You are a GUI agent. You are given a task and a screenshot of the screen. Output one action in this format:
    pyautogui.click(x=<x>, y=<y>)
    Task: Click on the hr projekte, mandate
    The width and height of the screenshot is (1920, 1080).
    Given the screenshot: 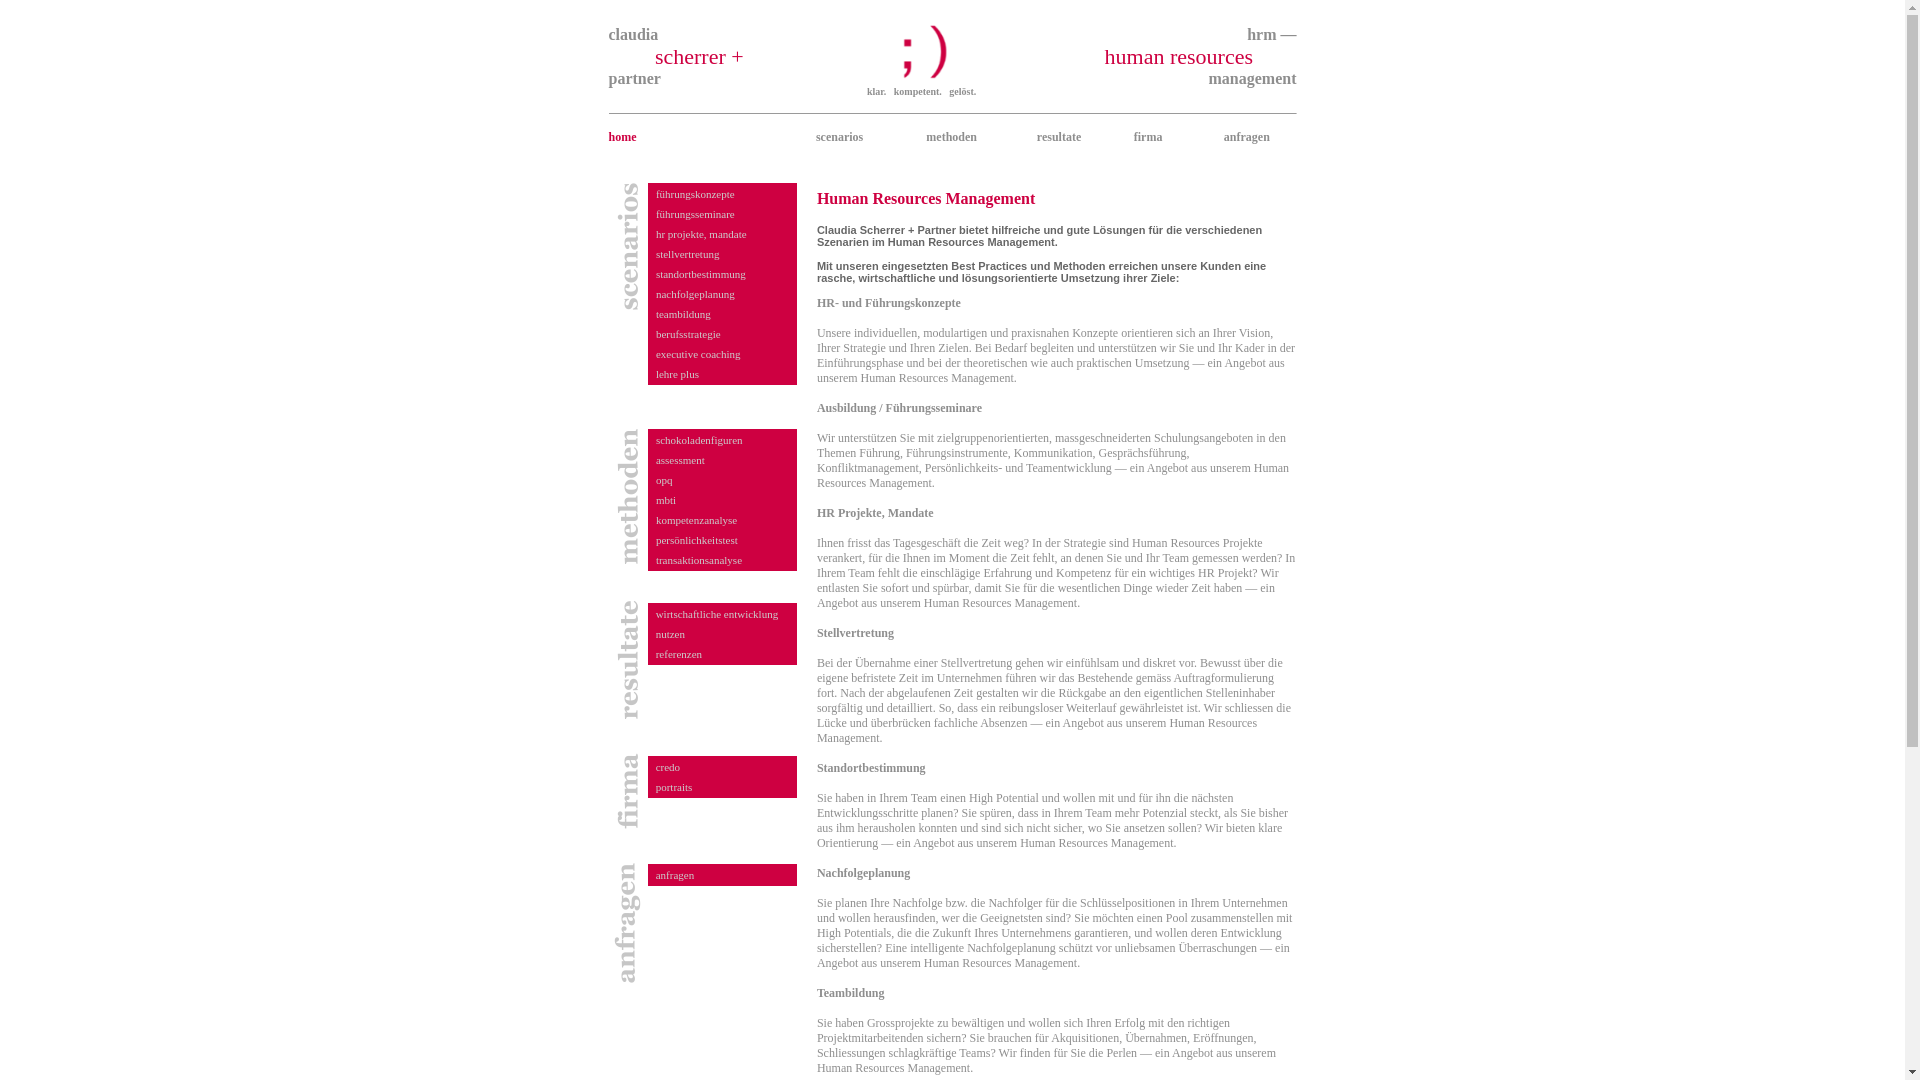 What is the action you would take?
    pyautogui.click(x=702, y=234)
    